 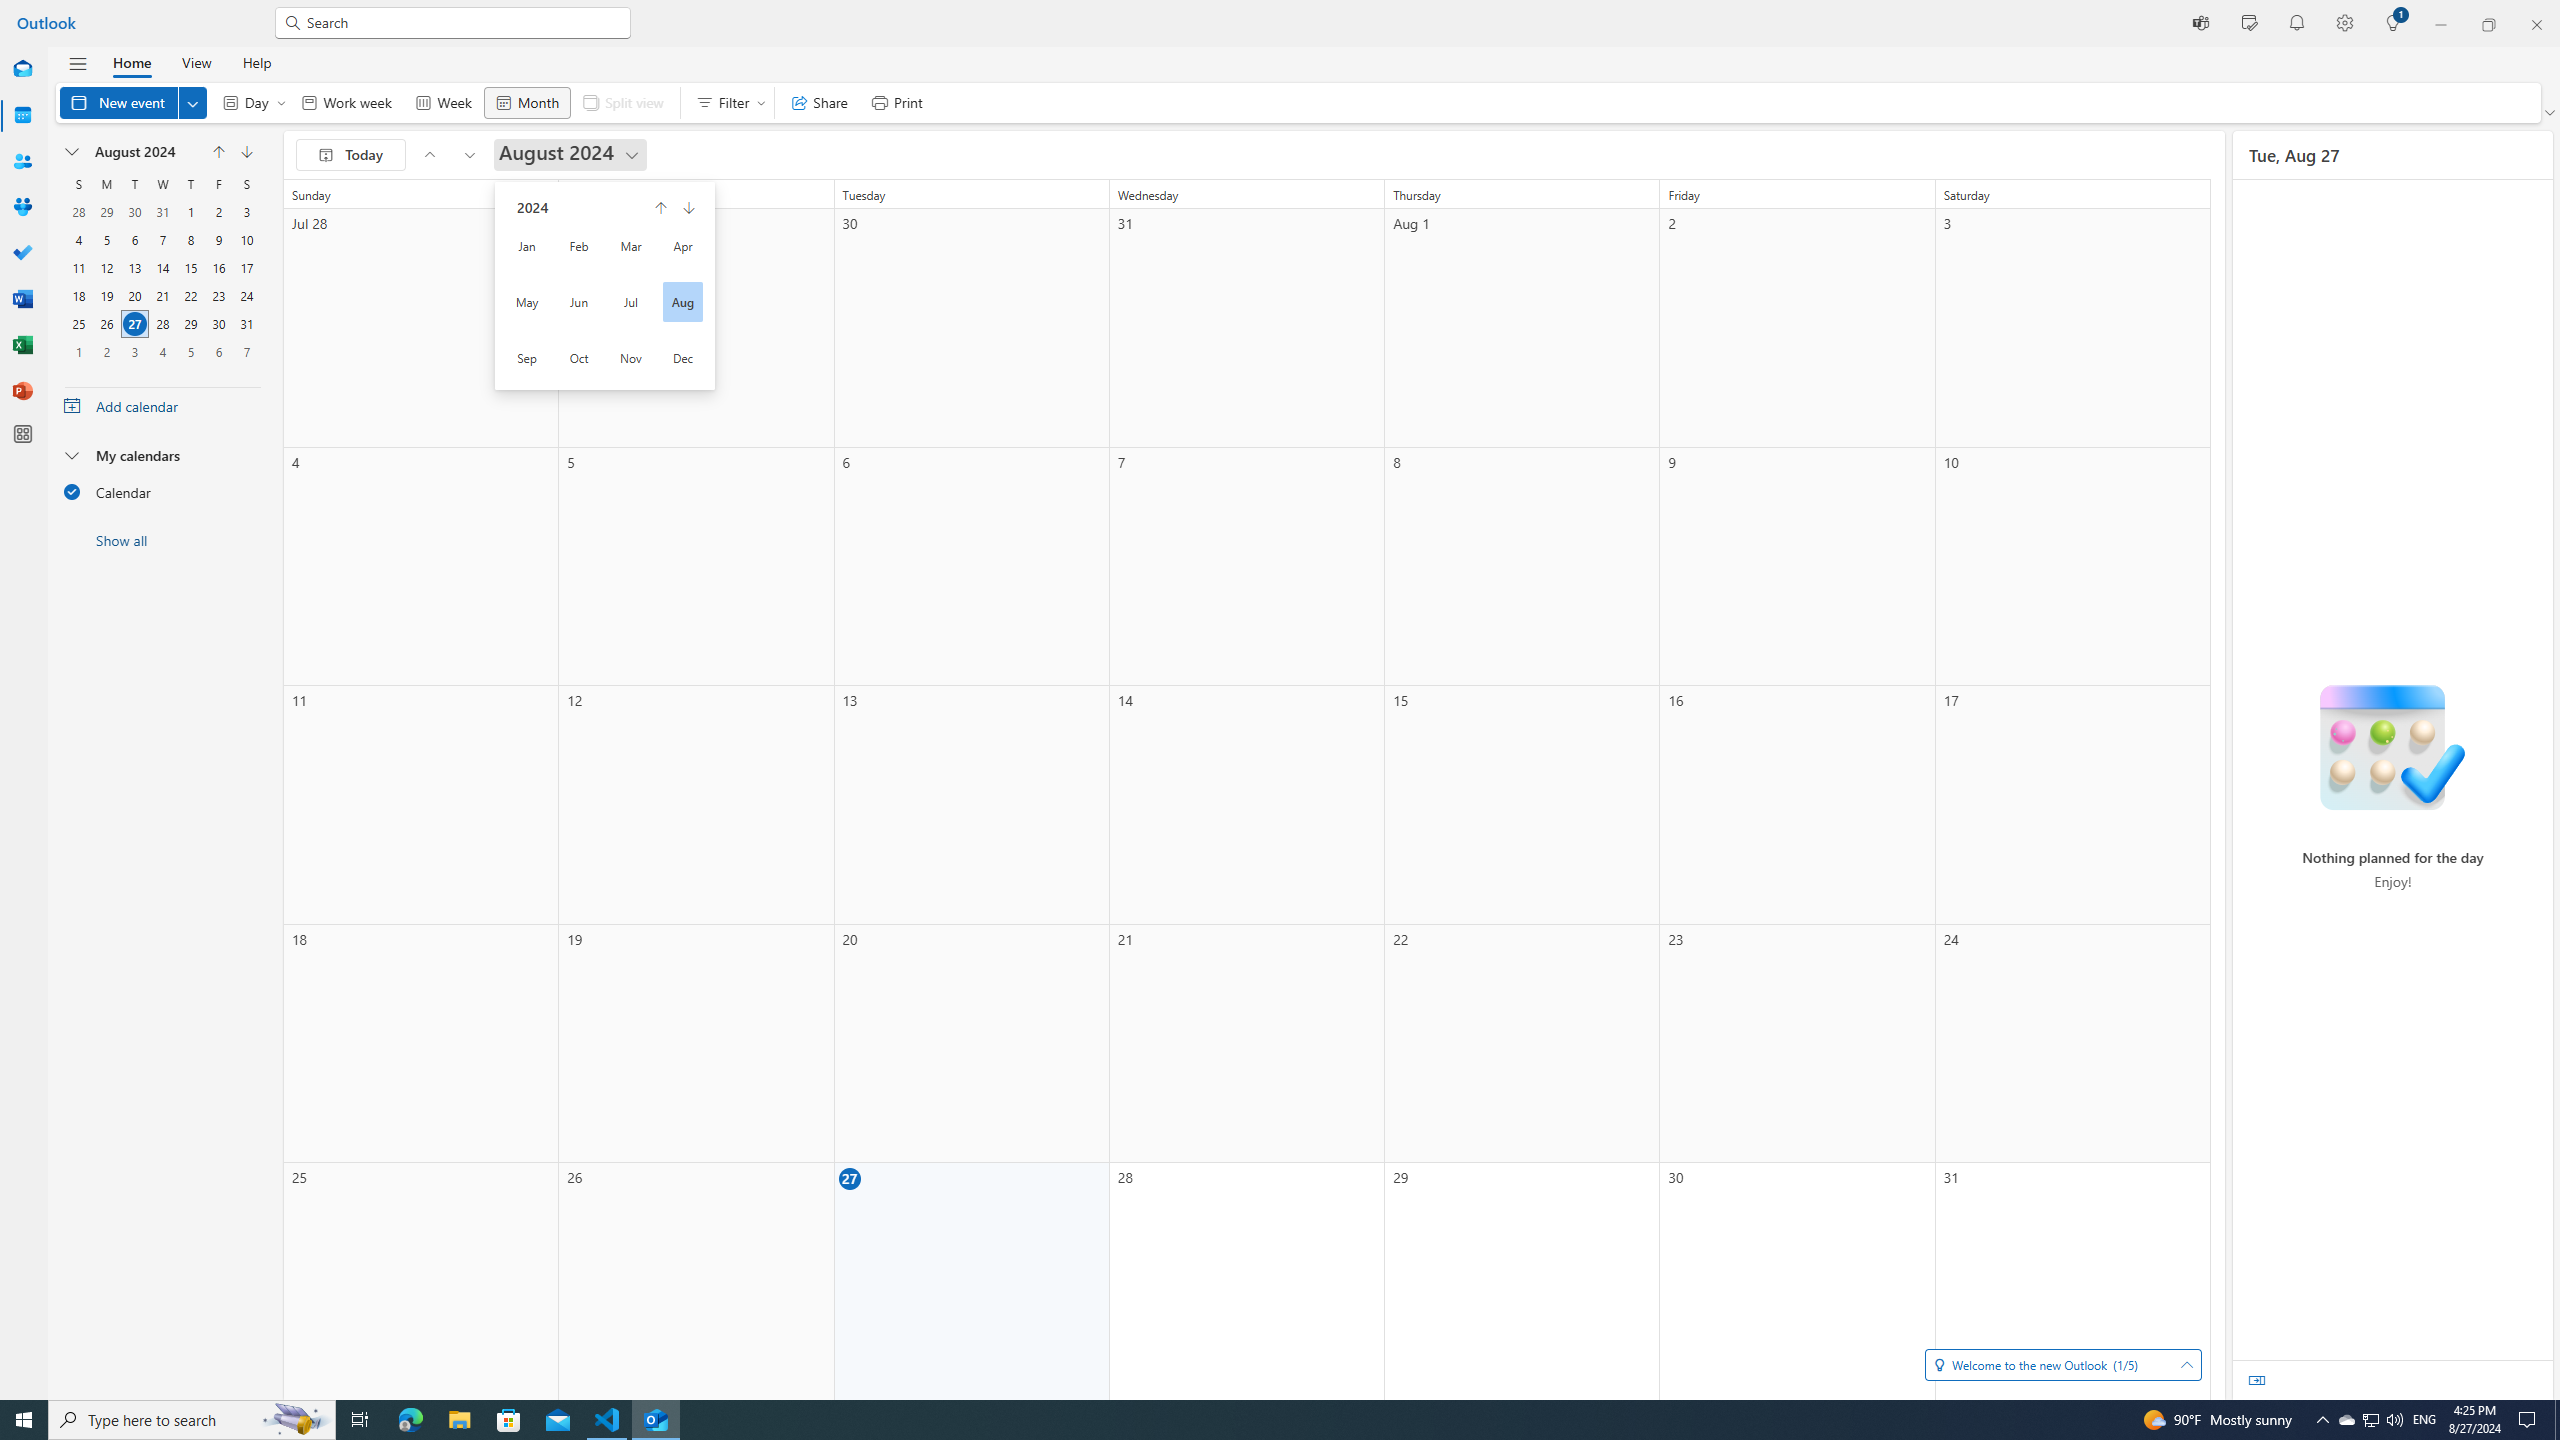 I want to click on Share, so click(x=819, y=102).